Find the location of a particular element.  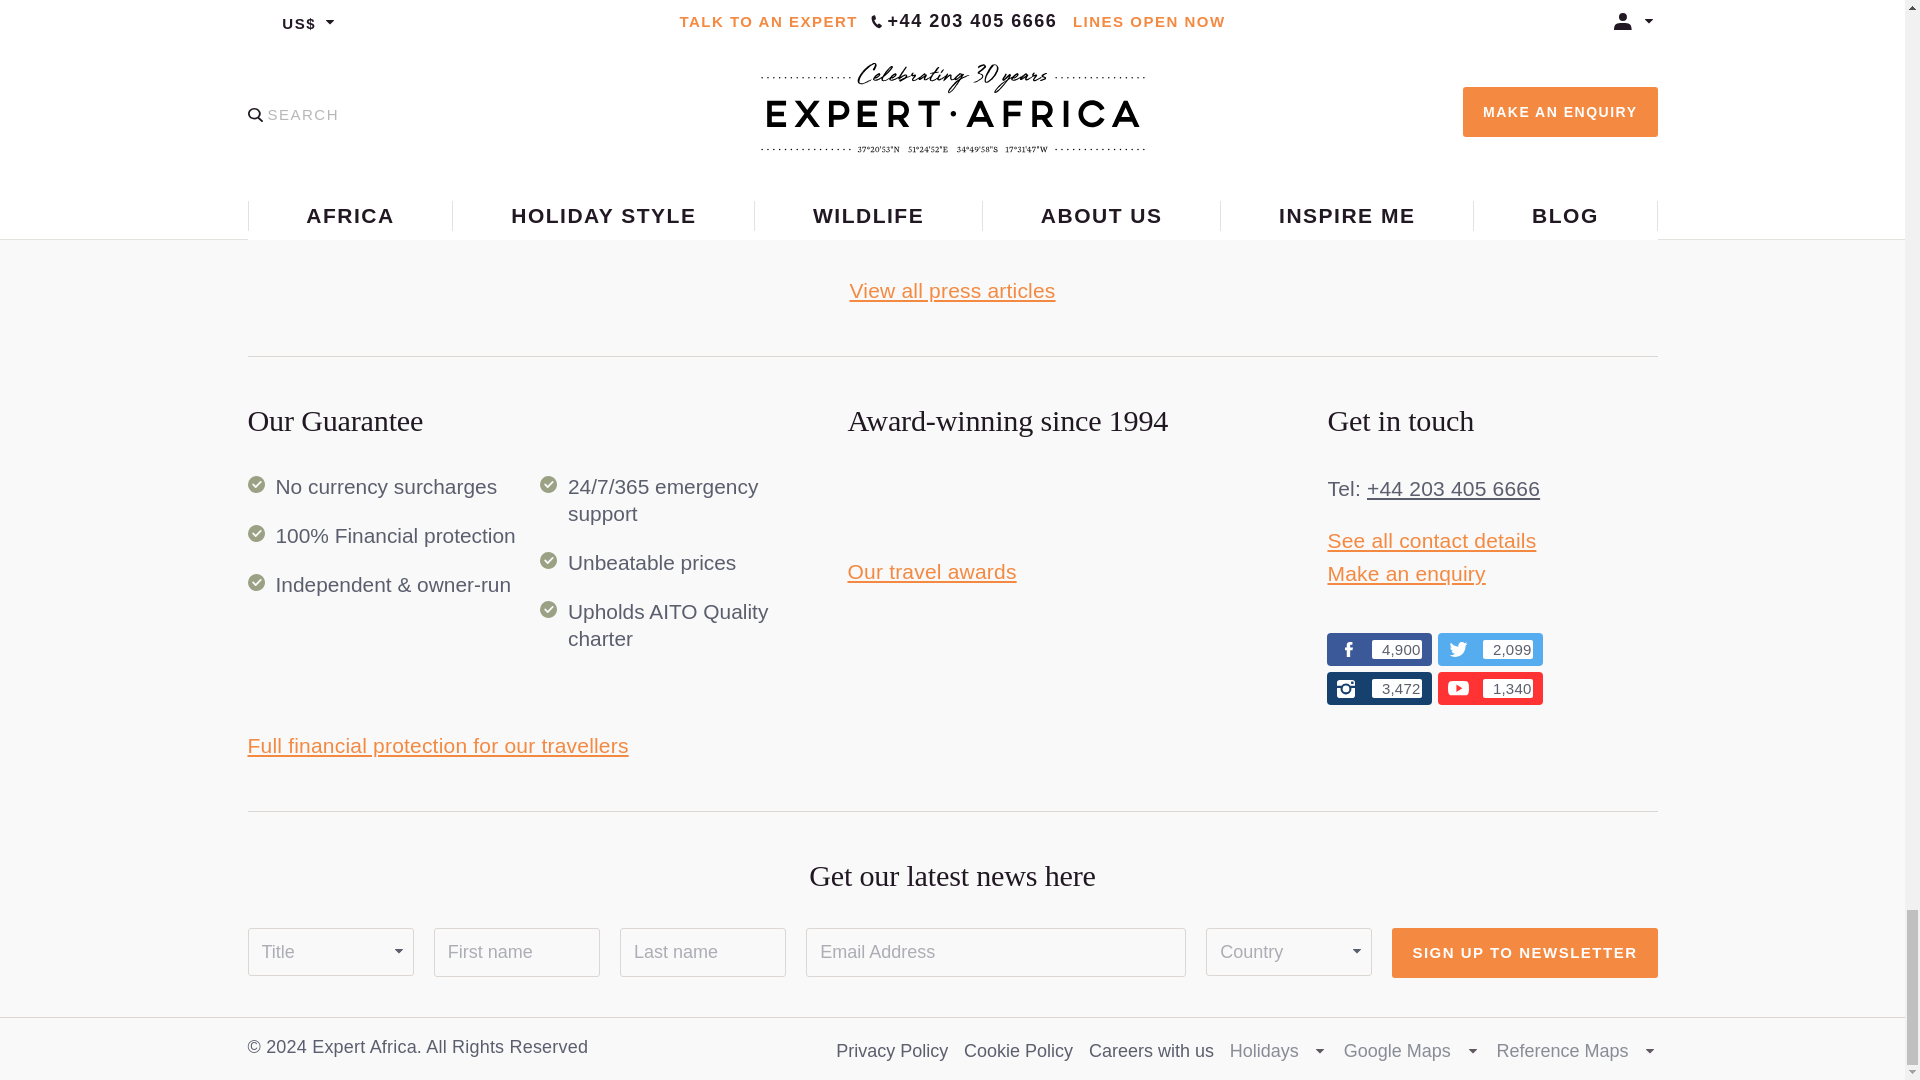

View all press articles is located at coordinates (951, 290).